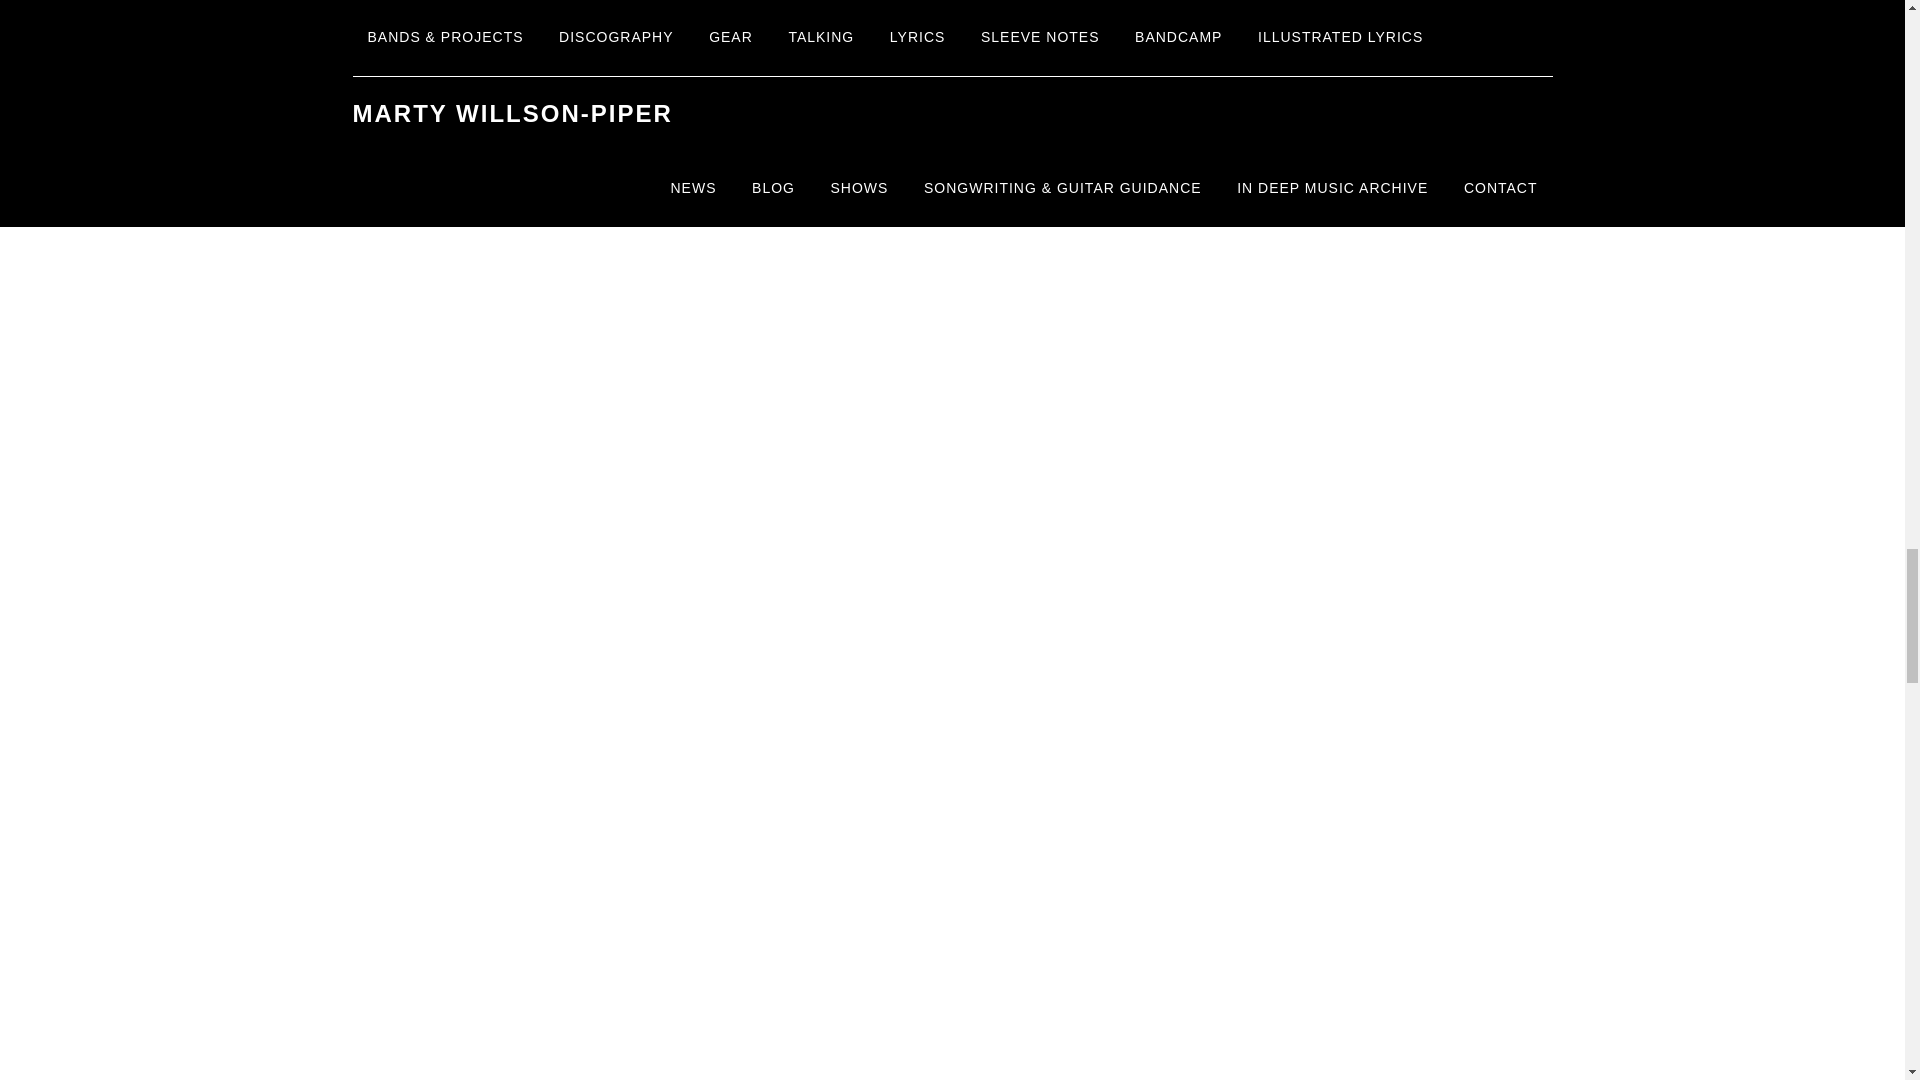  Describe the element at coordinates (702, 561) in the screenshot. I see `YouTube video player` at that location.